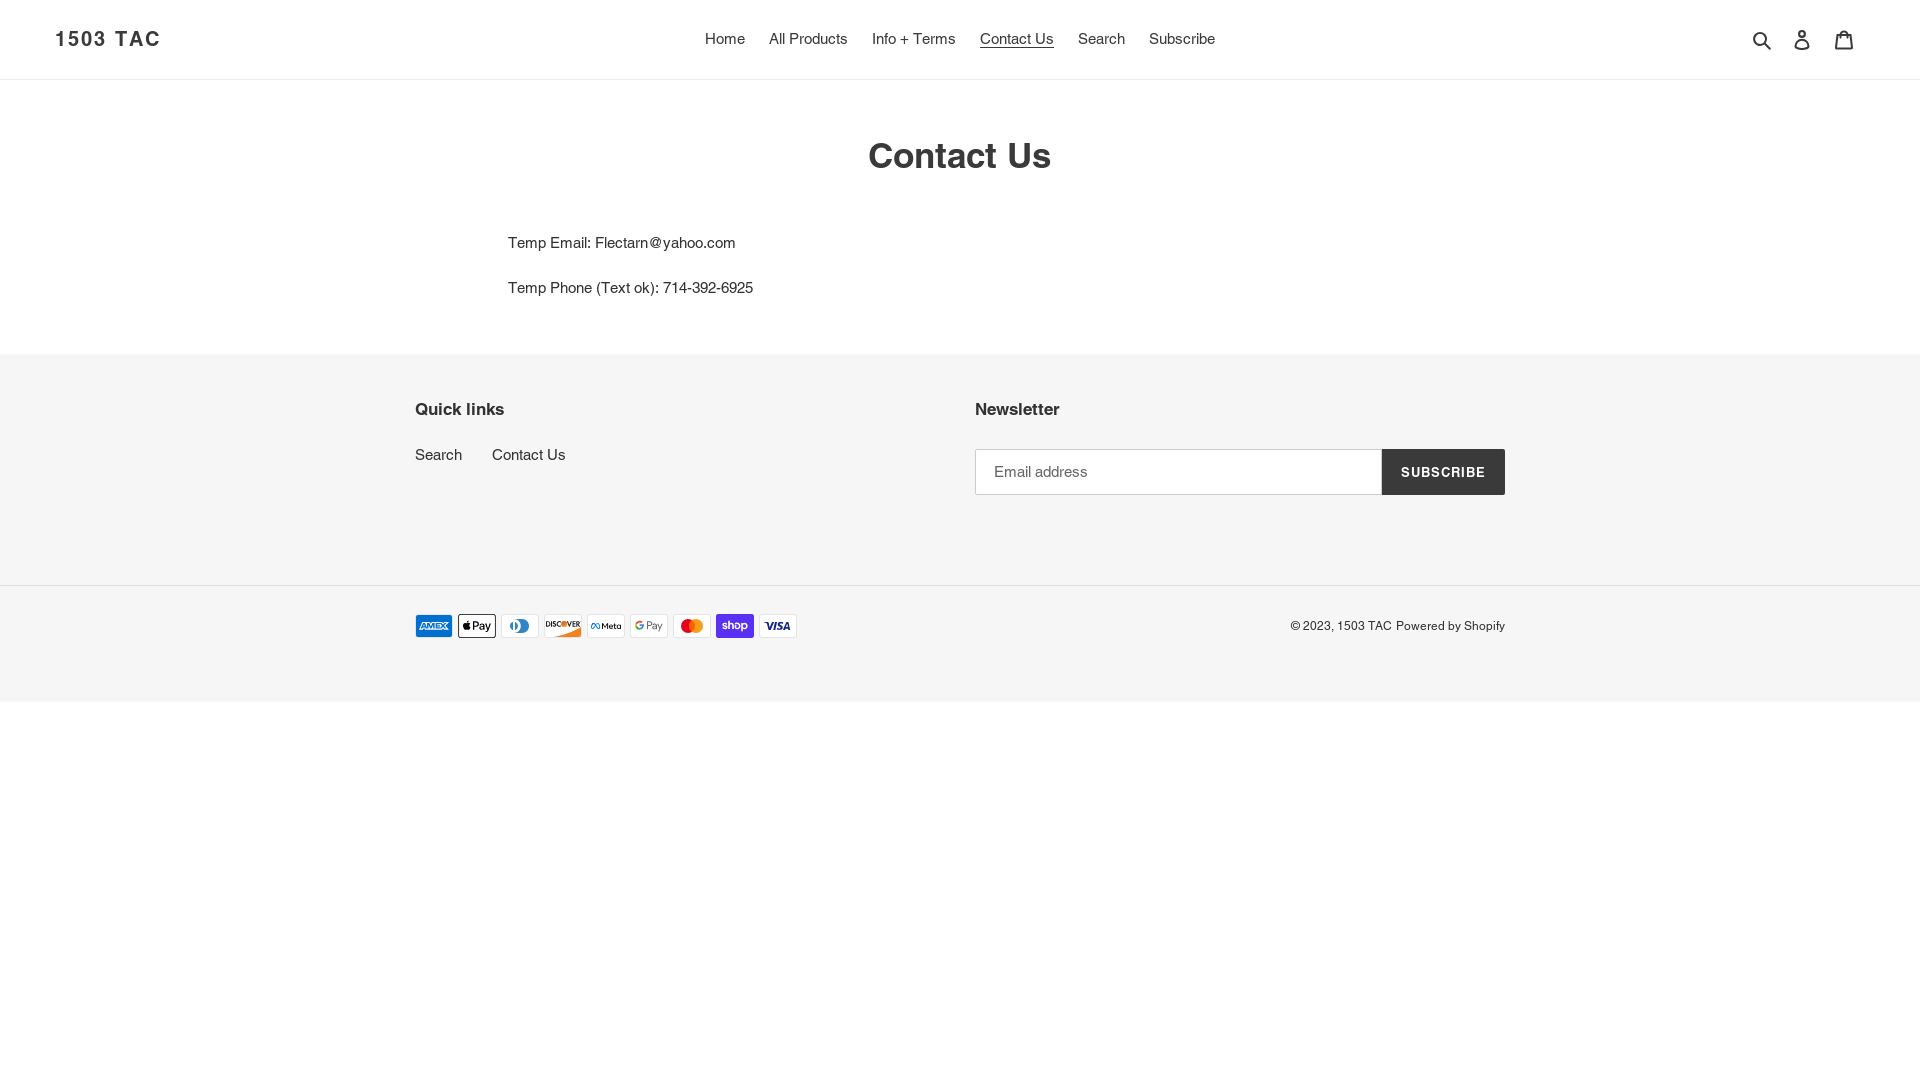 Image resolution: width=1920 pixels, height=1080 pixels. I want to click on 1503 TAC, so click(1364, 626).